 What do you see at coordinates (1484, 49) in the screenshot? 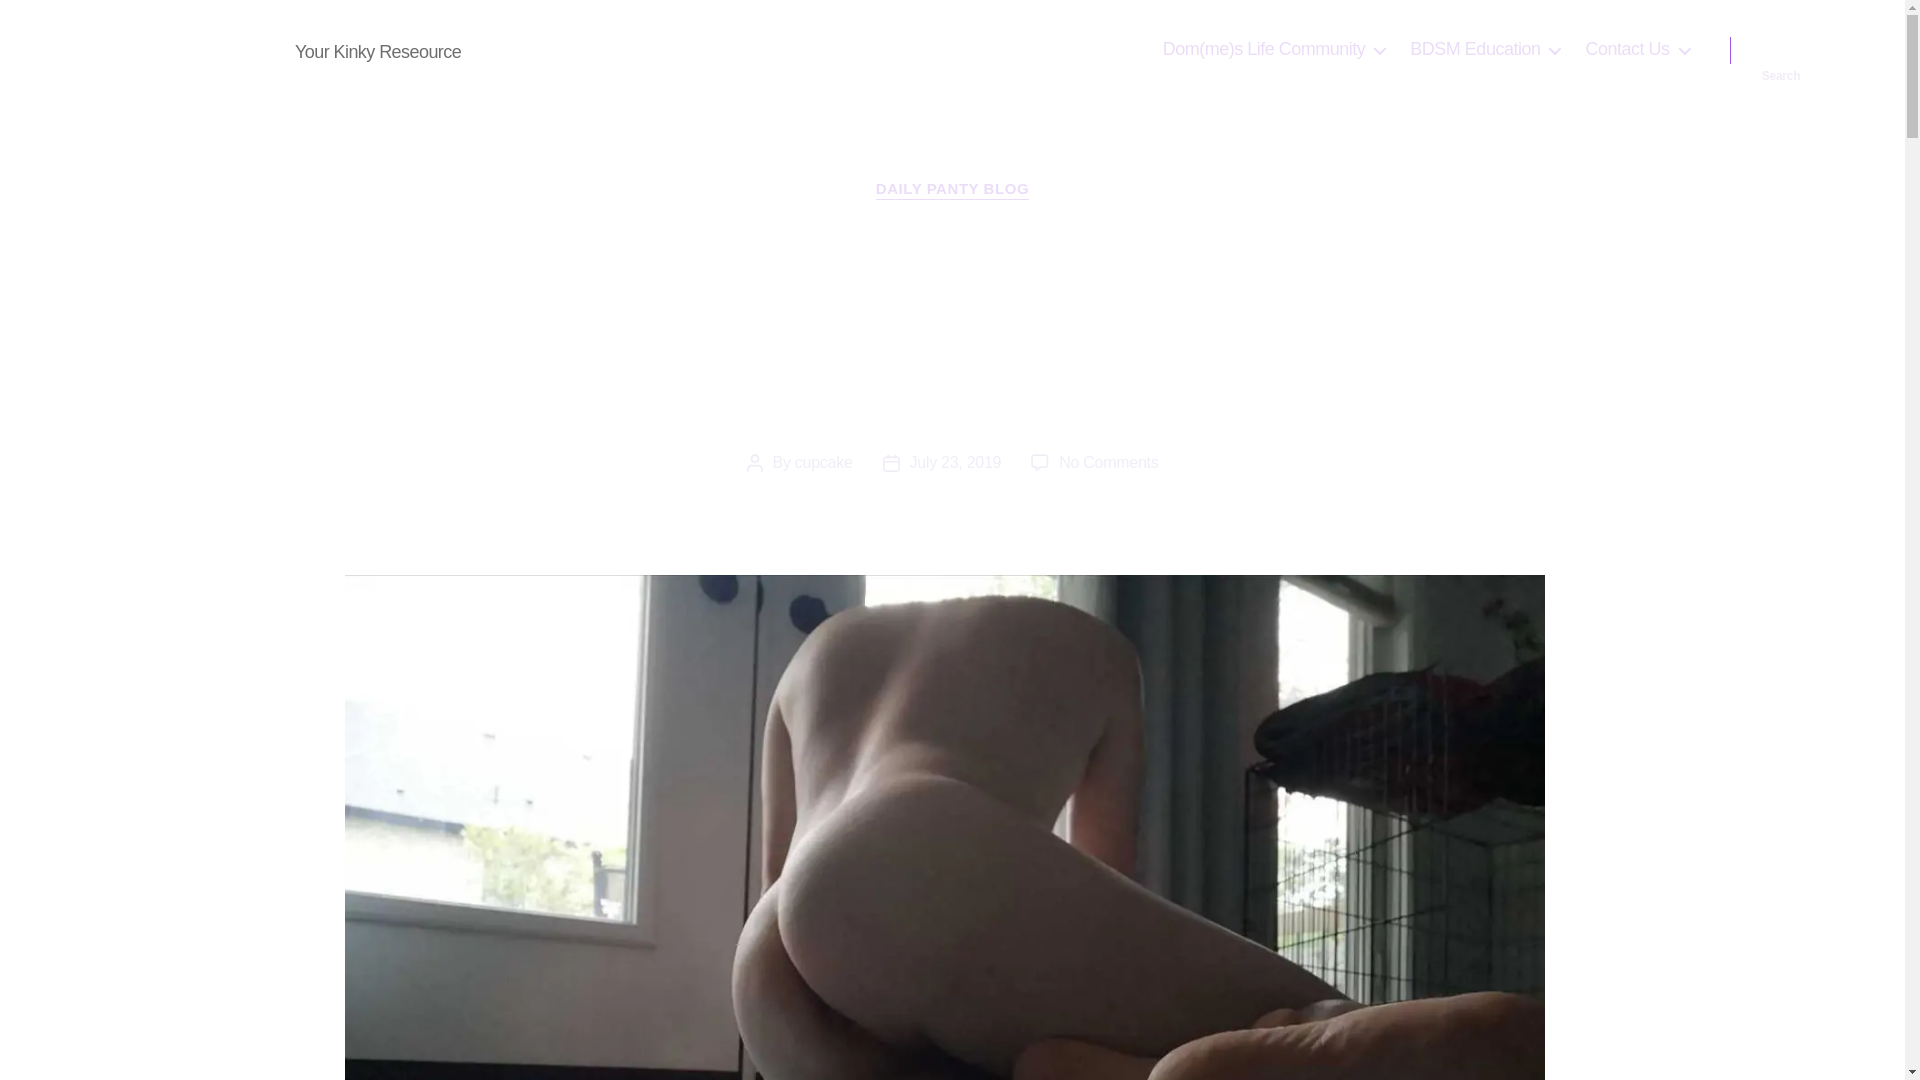
I see `BDSM Education` at bounding box center [1484, 49].